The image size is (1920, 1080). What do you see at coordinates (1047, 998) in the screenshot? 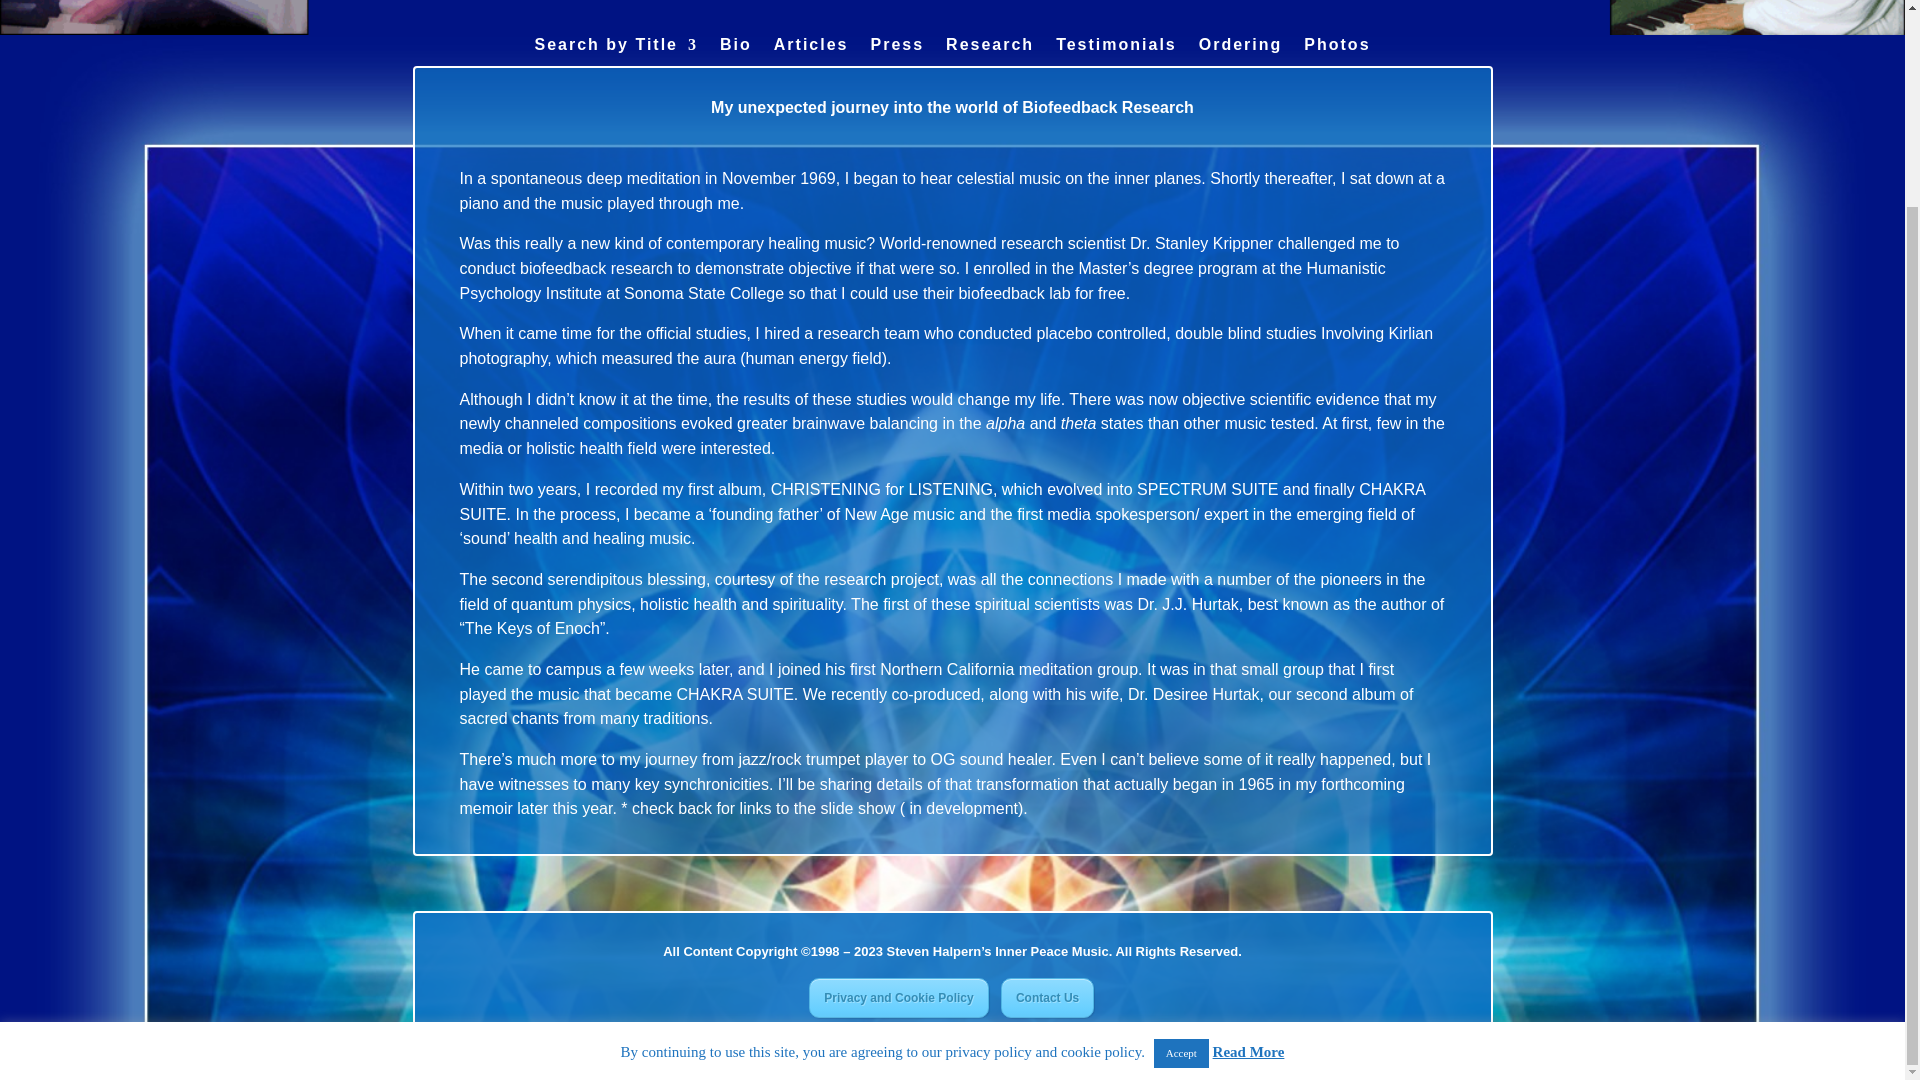
I see `Contact Us` at bounding box center [1047, 998].